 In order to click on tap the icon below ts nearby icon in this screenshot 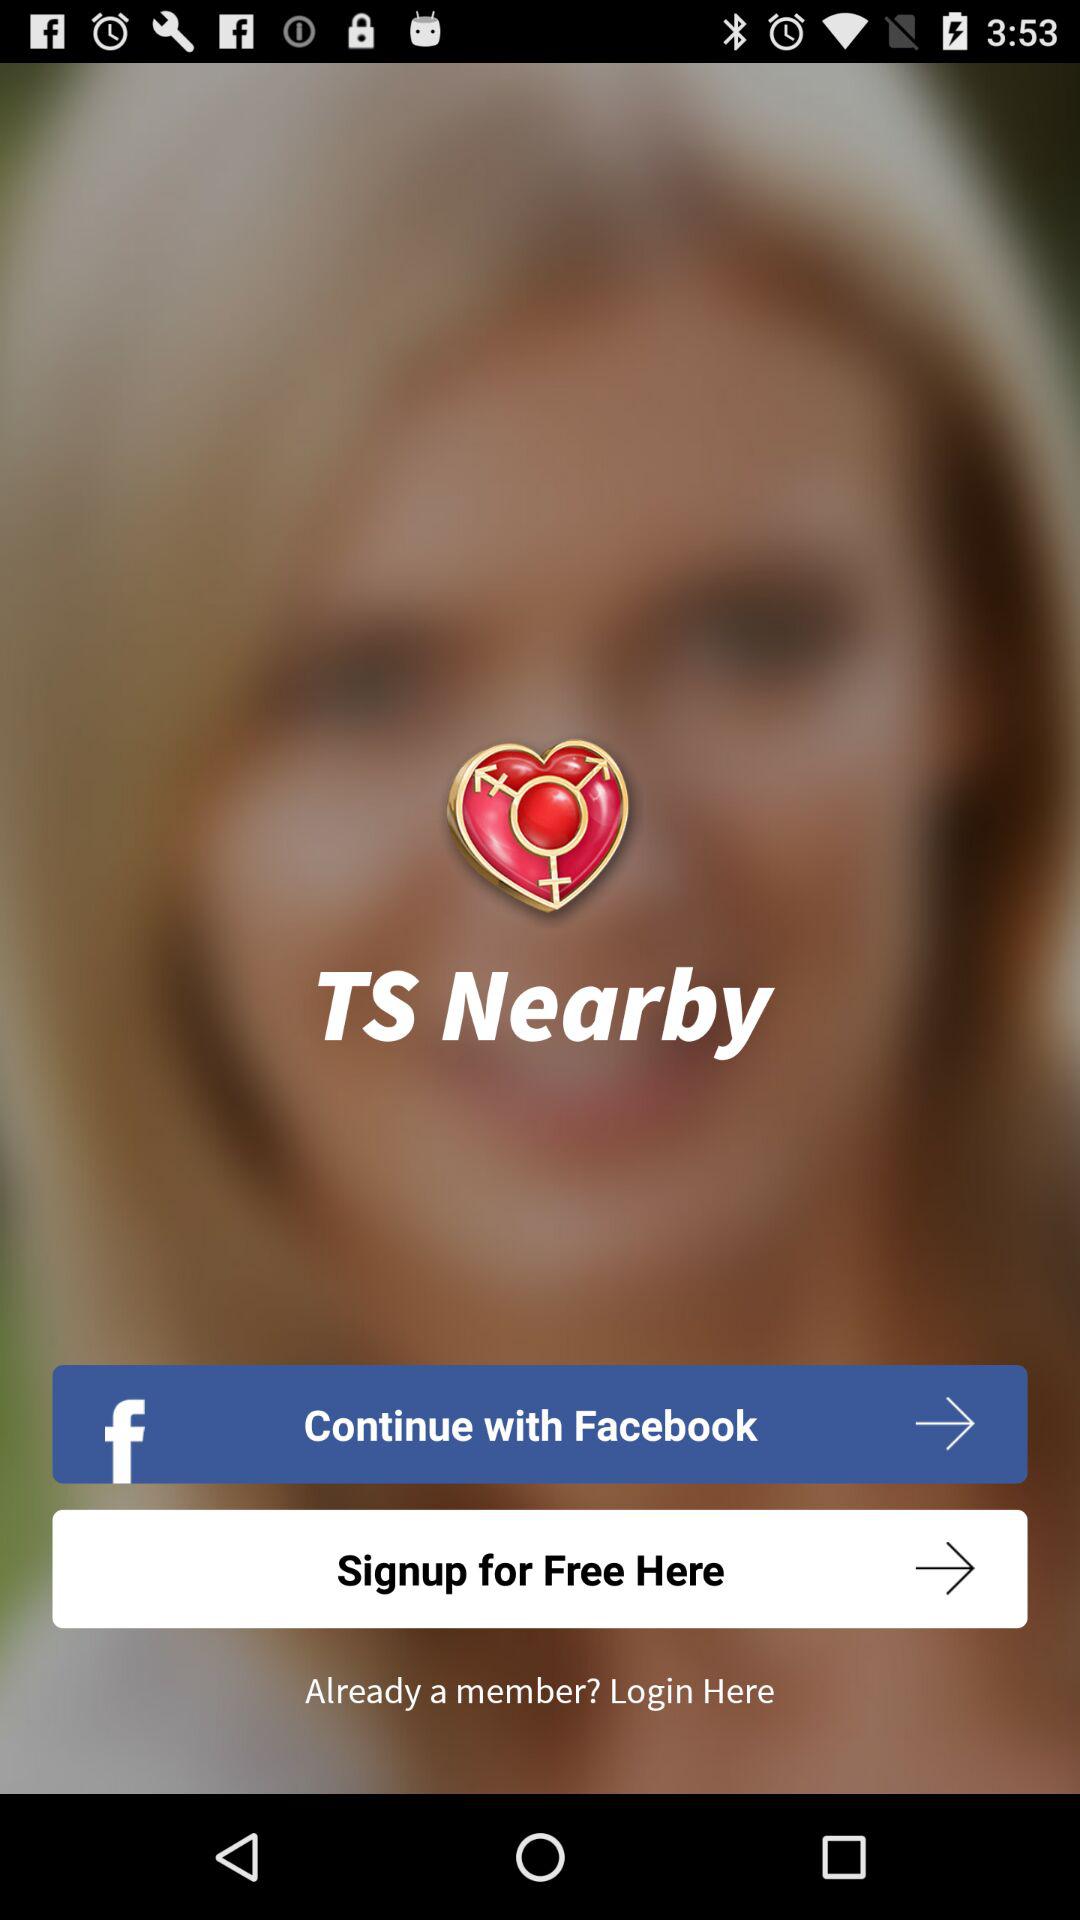, I will do `click(540, 1424)`.